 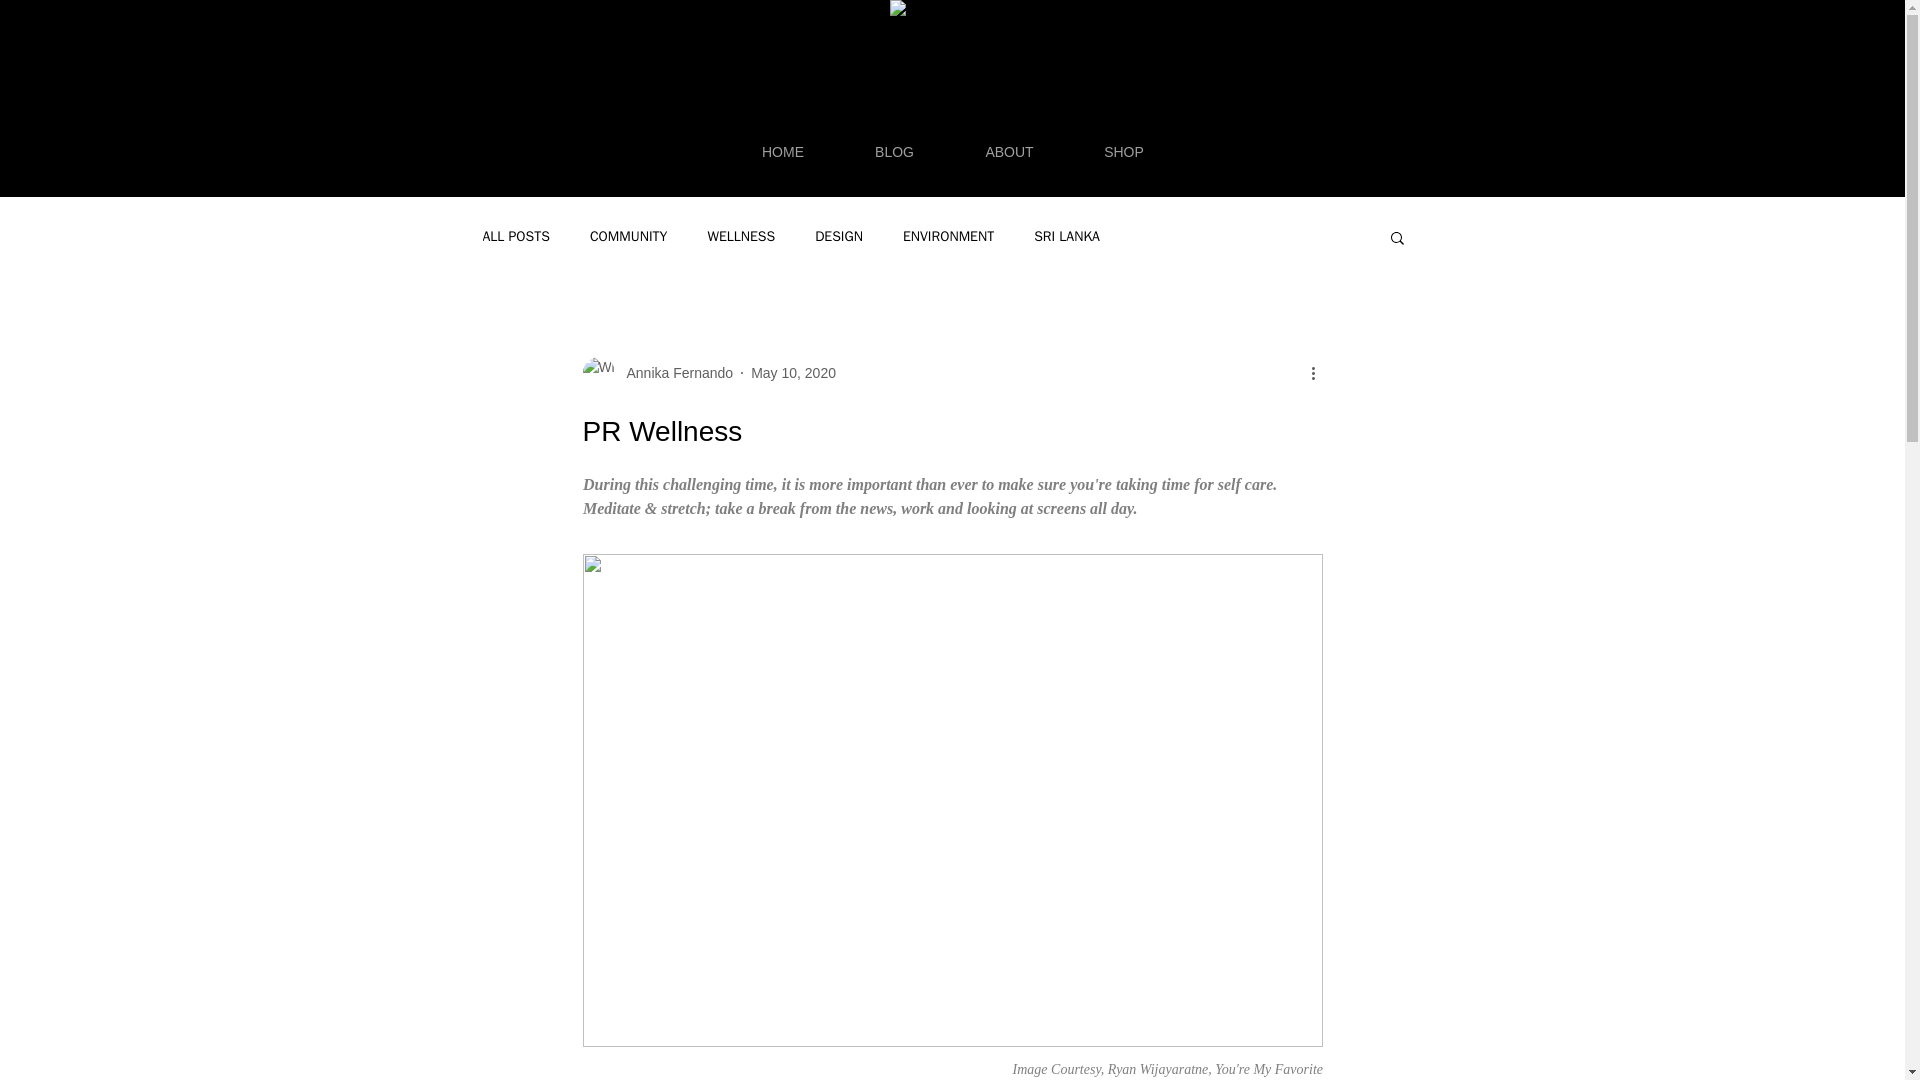 What do you see at coordinates (782, 152) in the screenshot?
I see `HOME` at bounding box center [782, 152].